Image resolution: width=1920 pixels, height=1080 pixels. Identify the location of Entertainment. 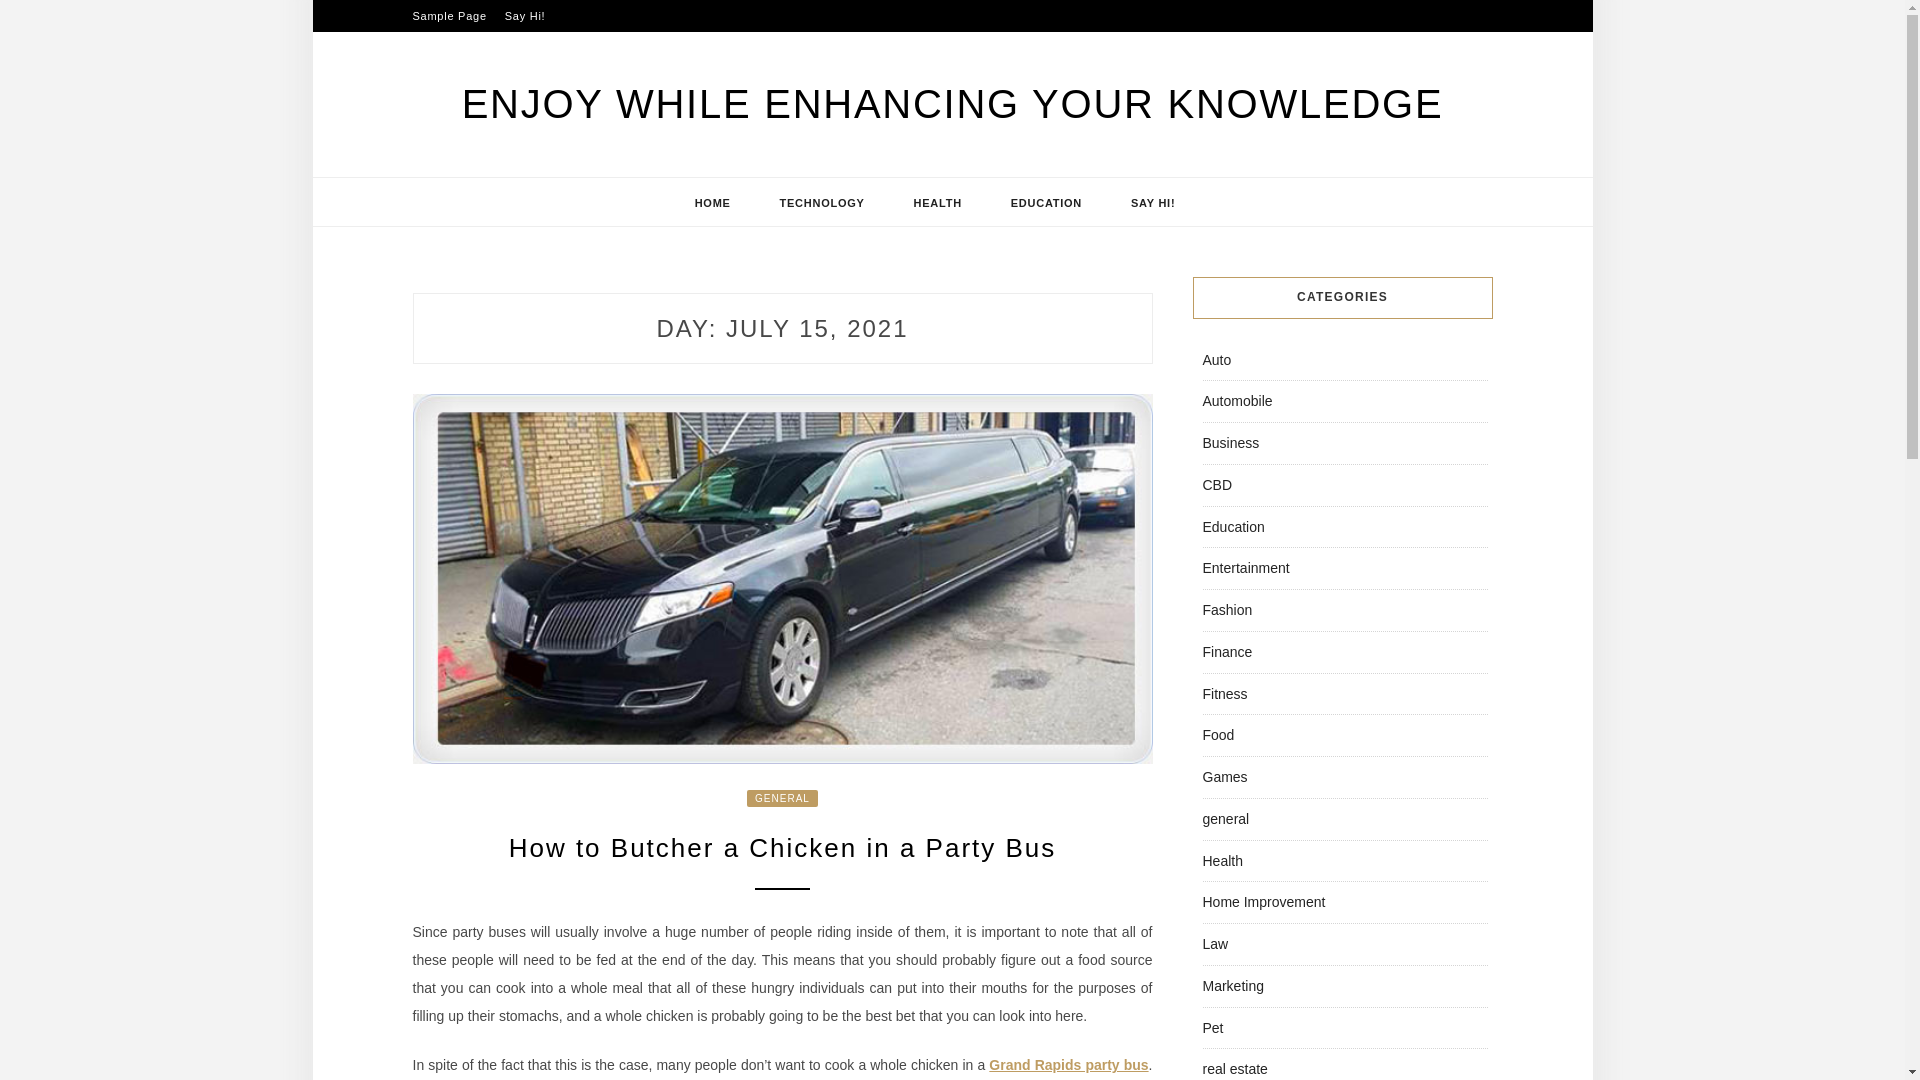
(1244, 568).